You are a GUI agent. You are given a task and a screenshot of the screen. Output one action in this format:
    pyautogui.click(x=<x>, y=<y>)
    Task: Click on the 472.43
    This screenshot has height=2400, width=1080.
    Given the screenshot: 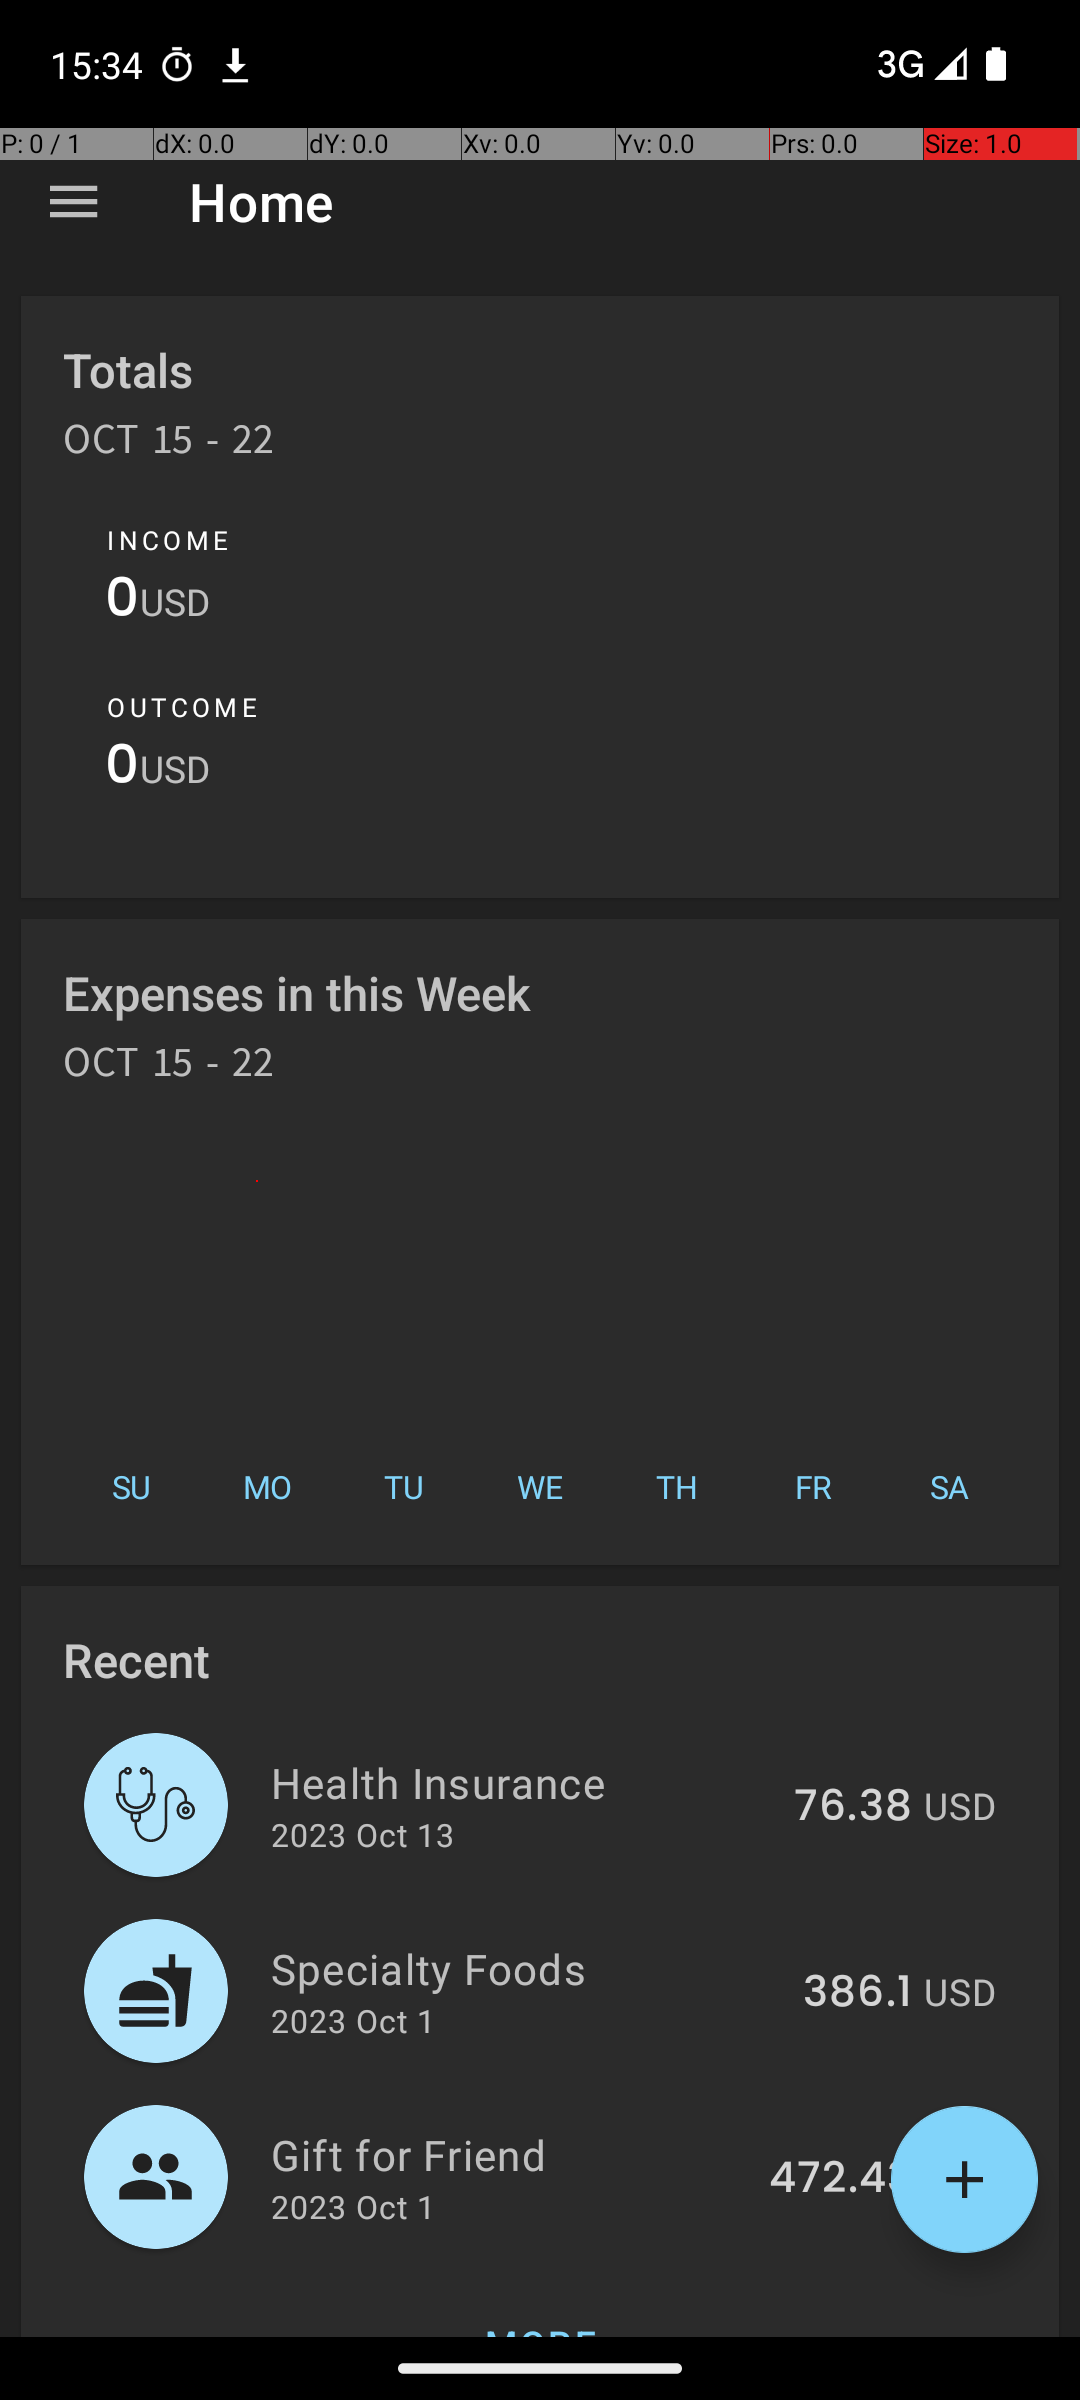 What is the action you would take?
    pyautogui.click(x=840, y=2179)
    